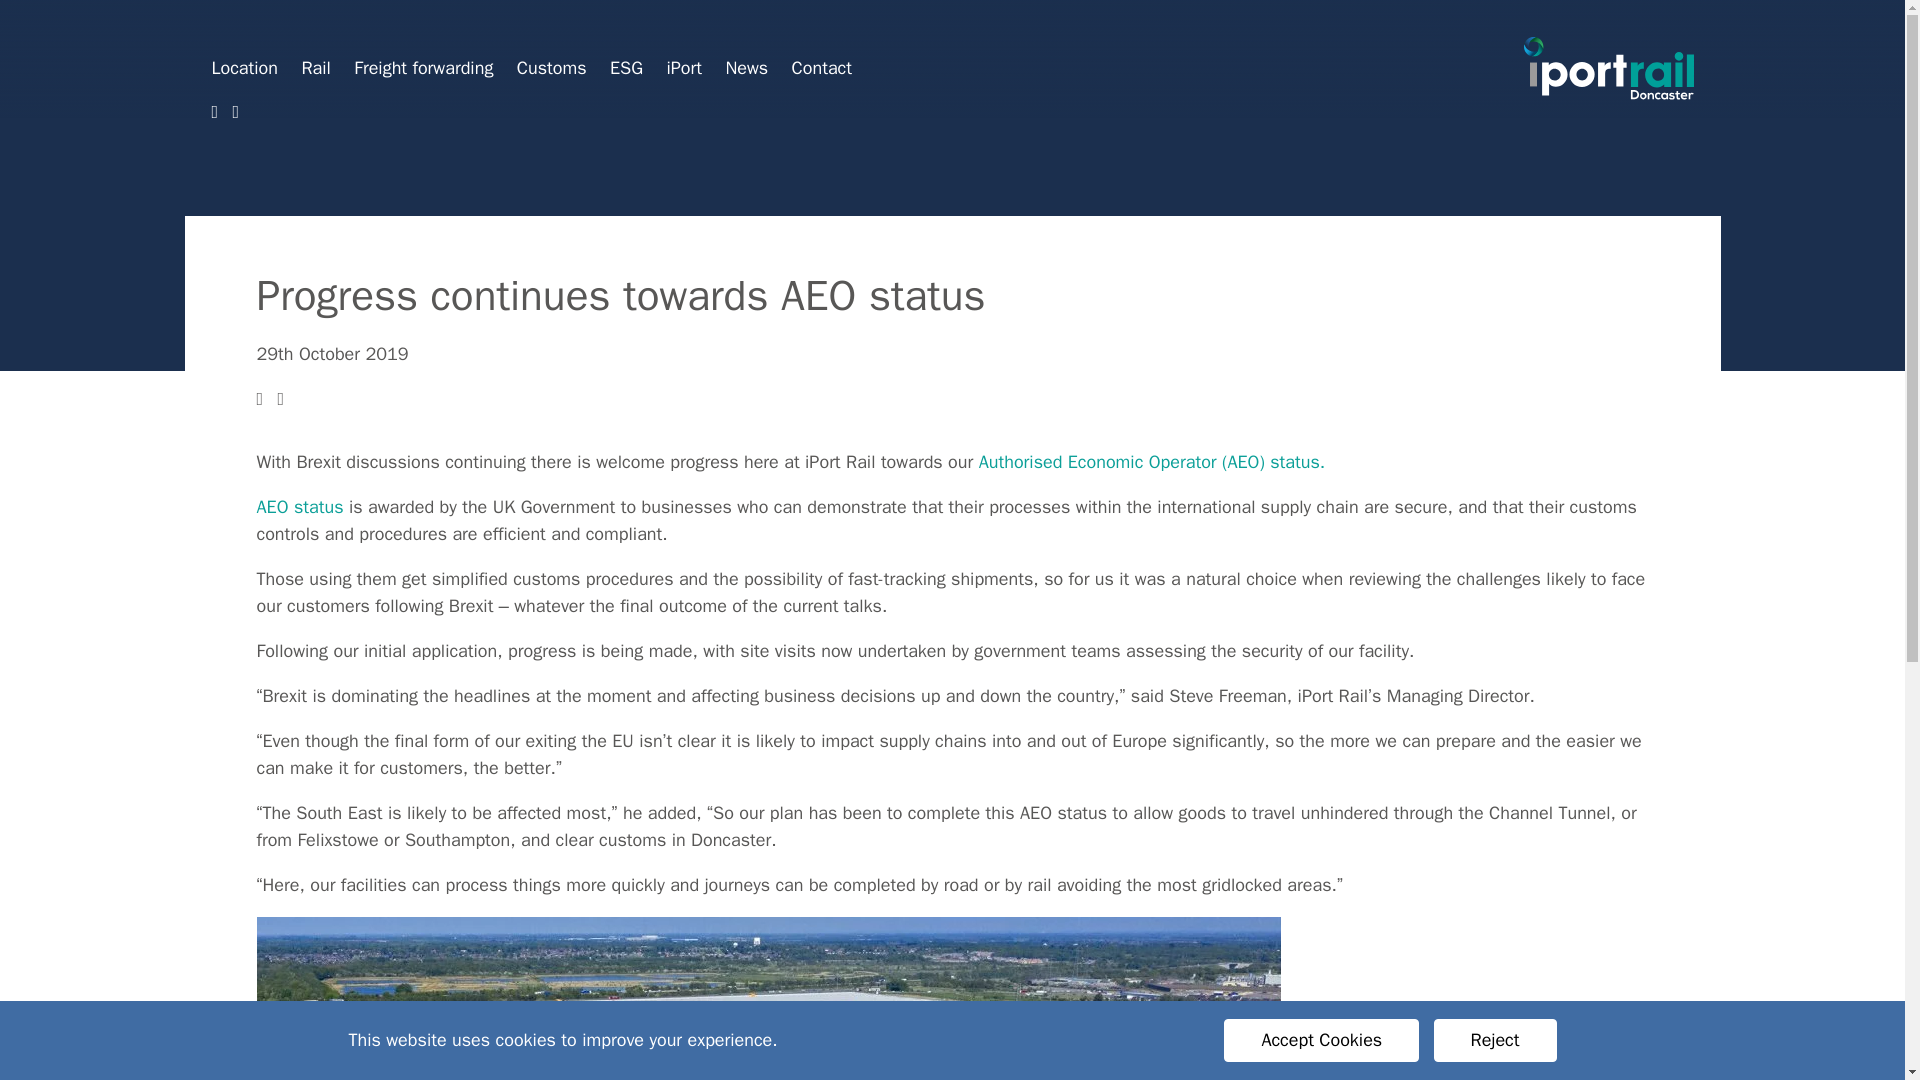  Describe the element at coordinates (822, 68) in the screenshot. I see `Contact` at that location.